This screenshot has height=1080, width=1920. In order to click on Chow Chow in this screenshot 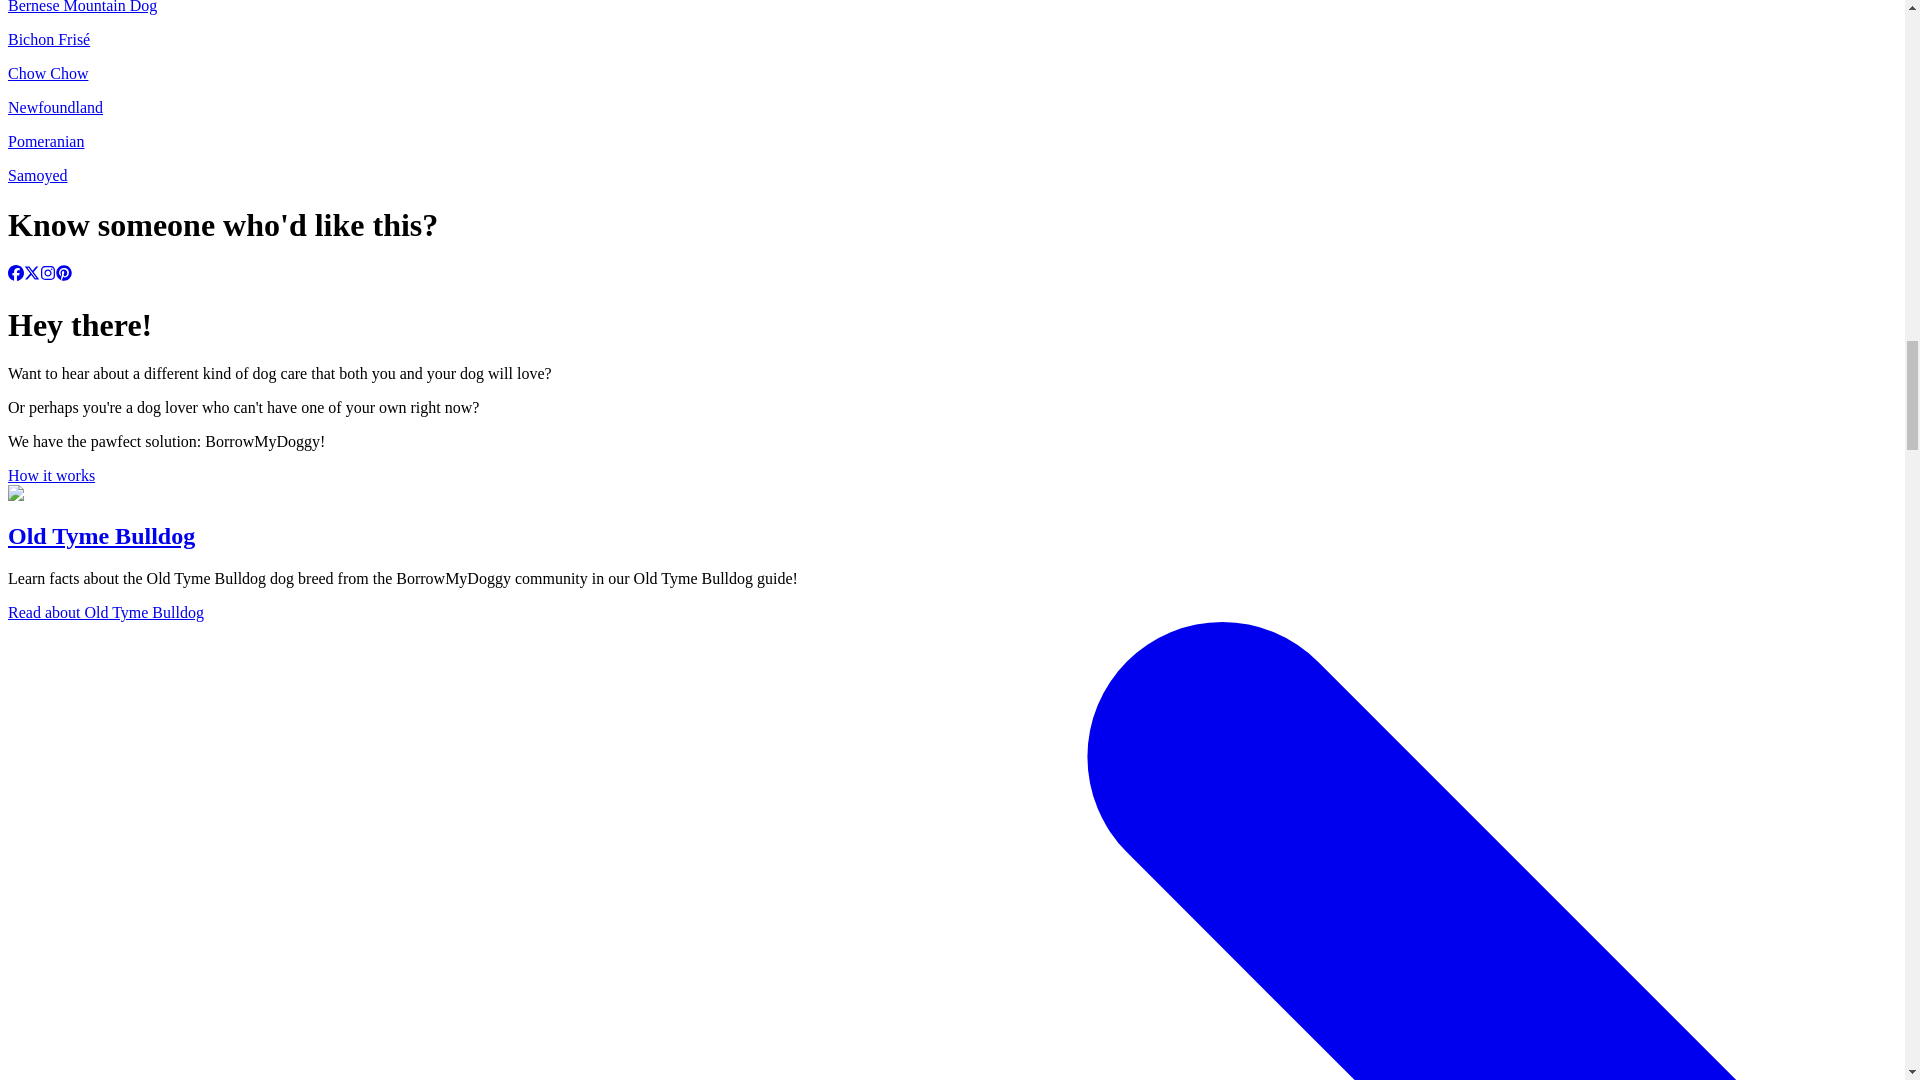, I will do `click(48, 73)`.